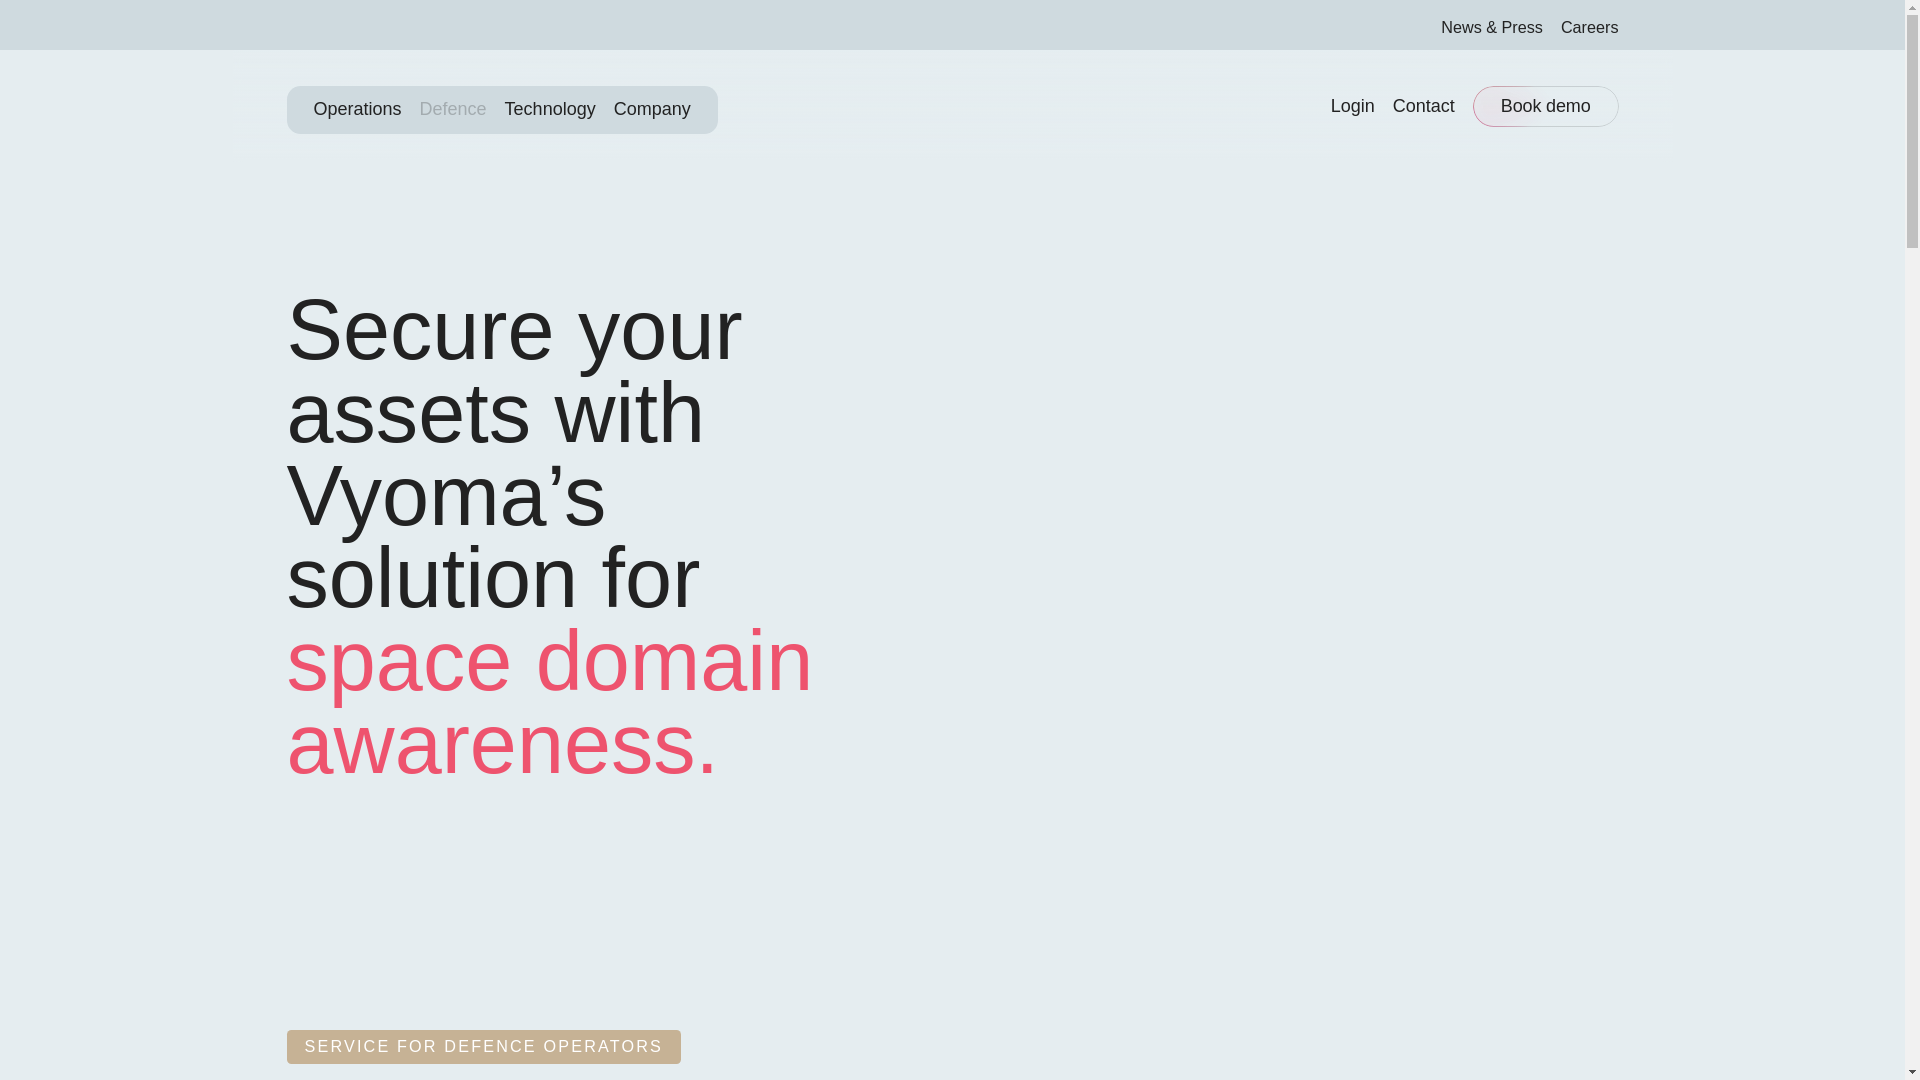  Describe the element at coordinates (358, 110) in the screenshot. I see `Operations` at that location.